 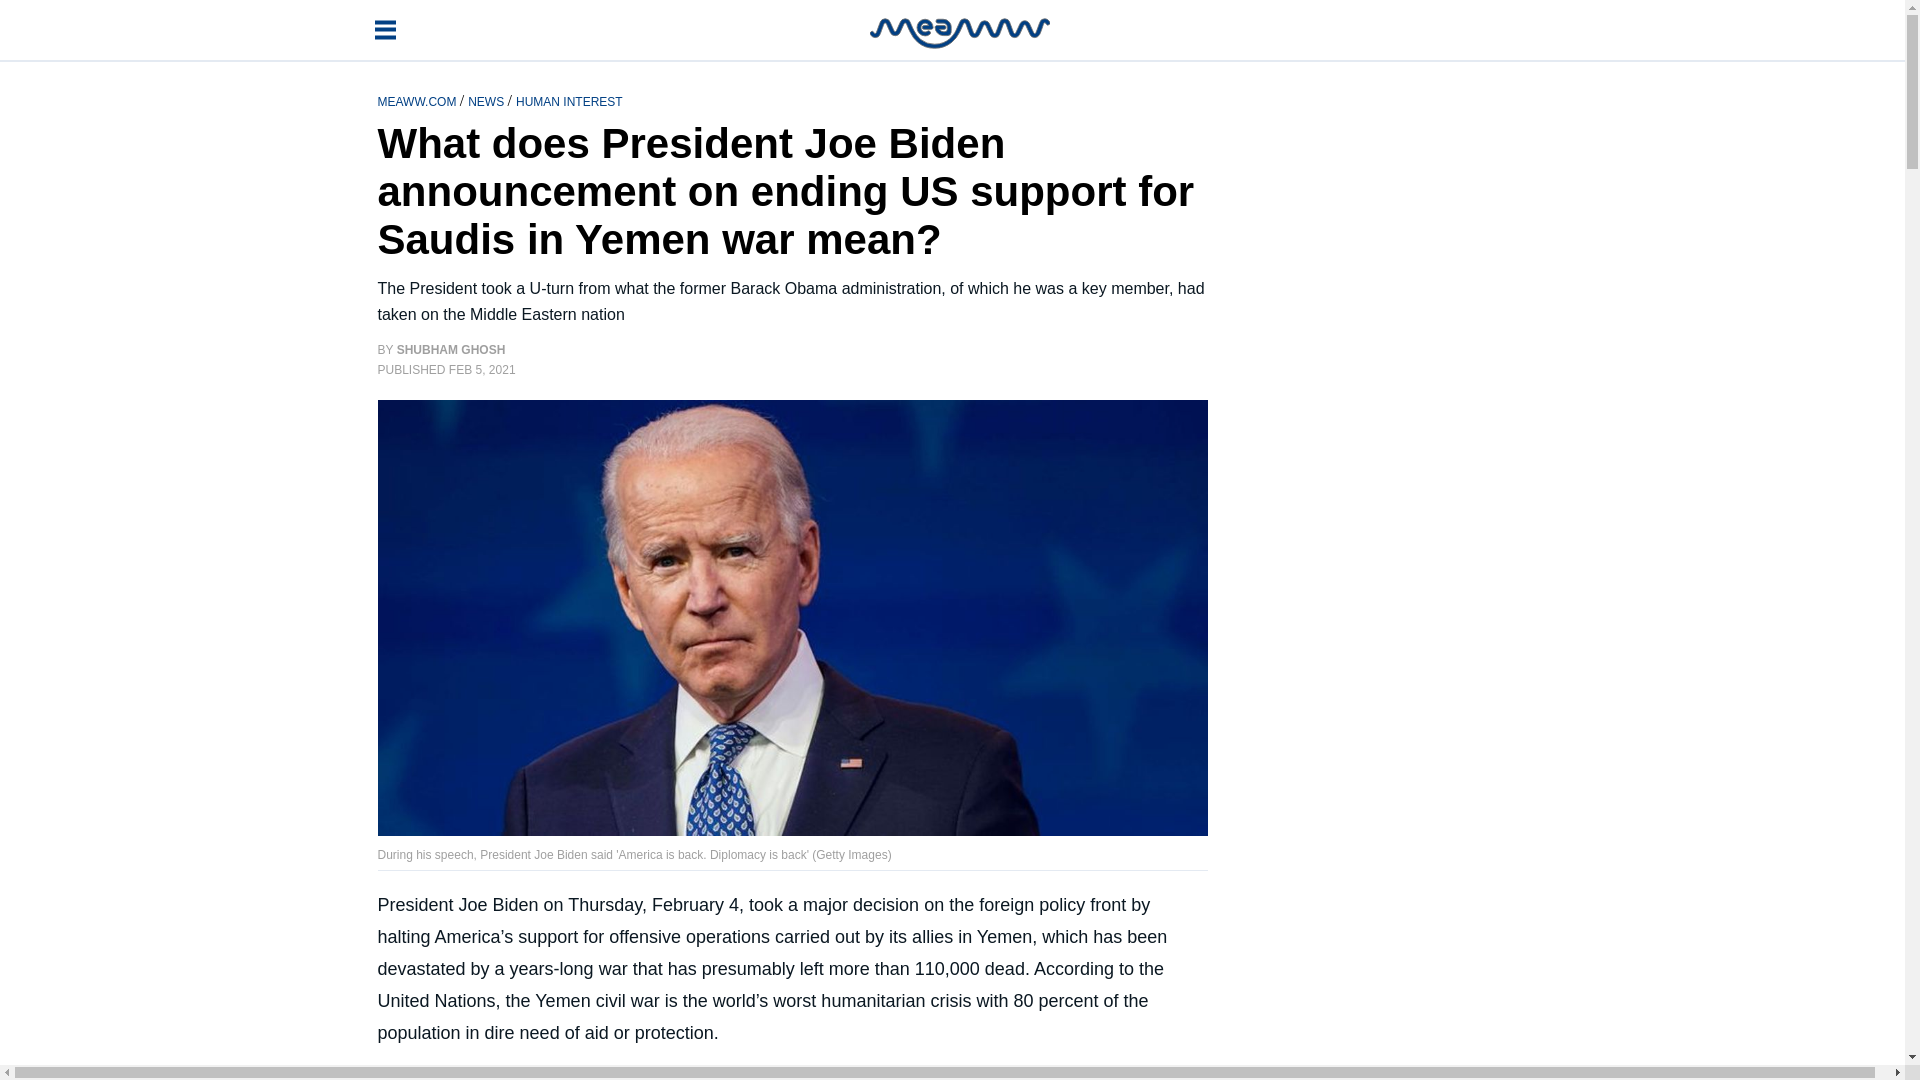 I want to click on MEAWW.COM, so click(x=419, y=100).